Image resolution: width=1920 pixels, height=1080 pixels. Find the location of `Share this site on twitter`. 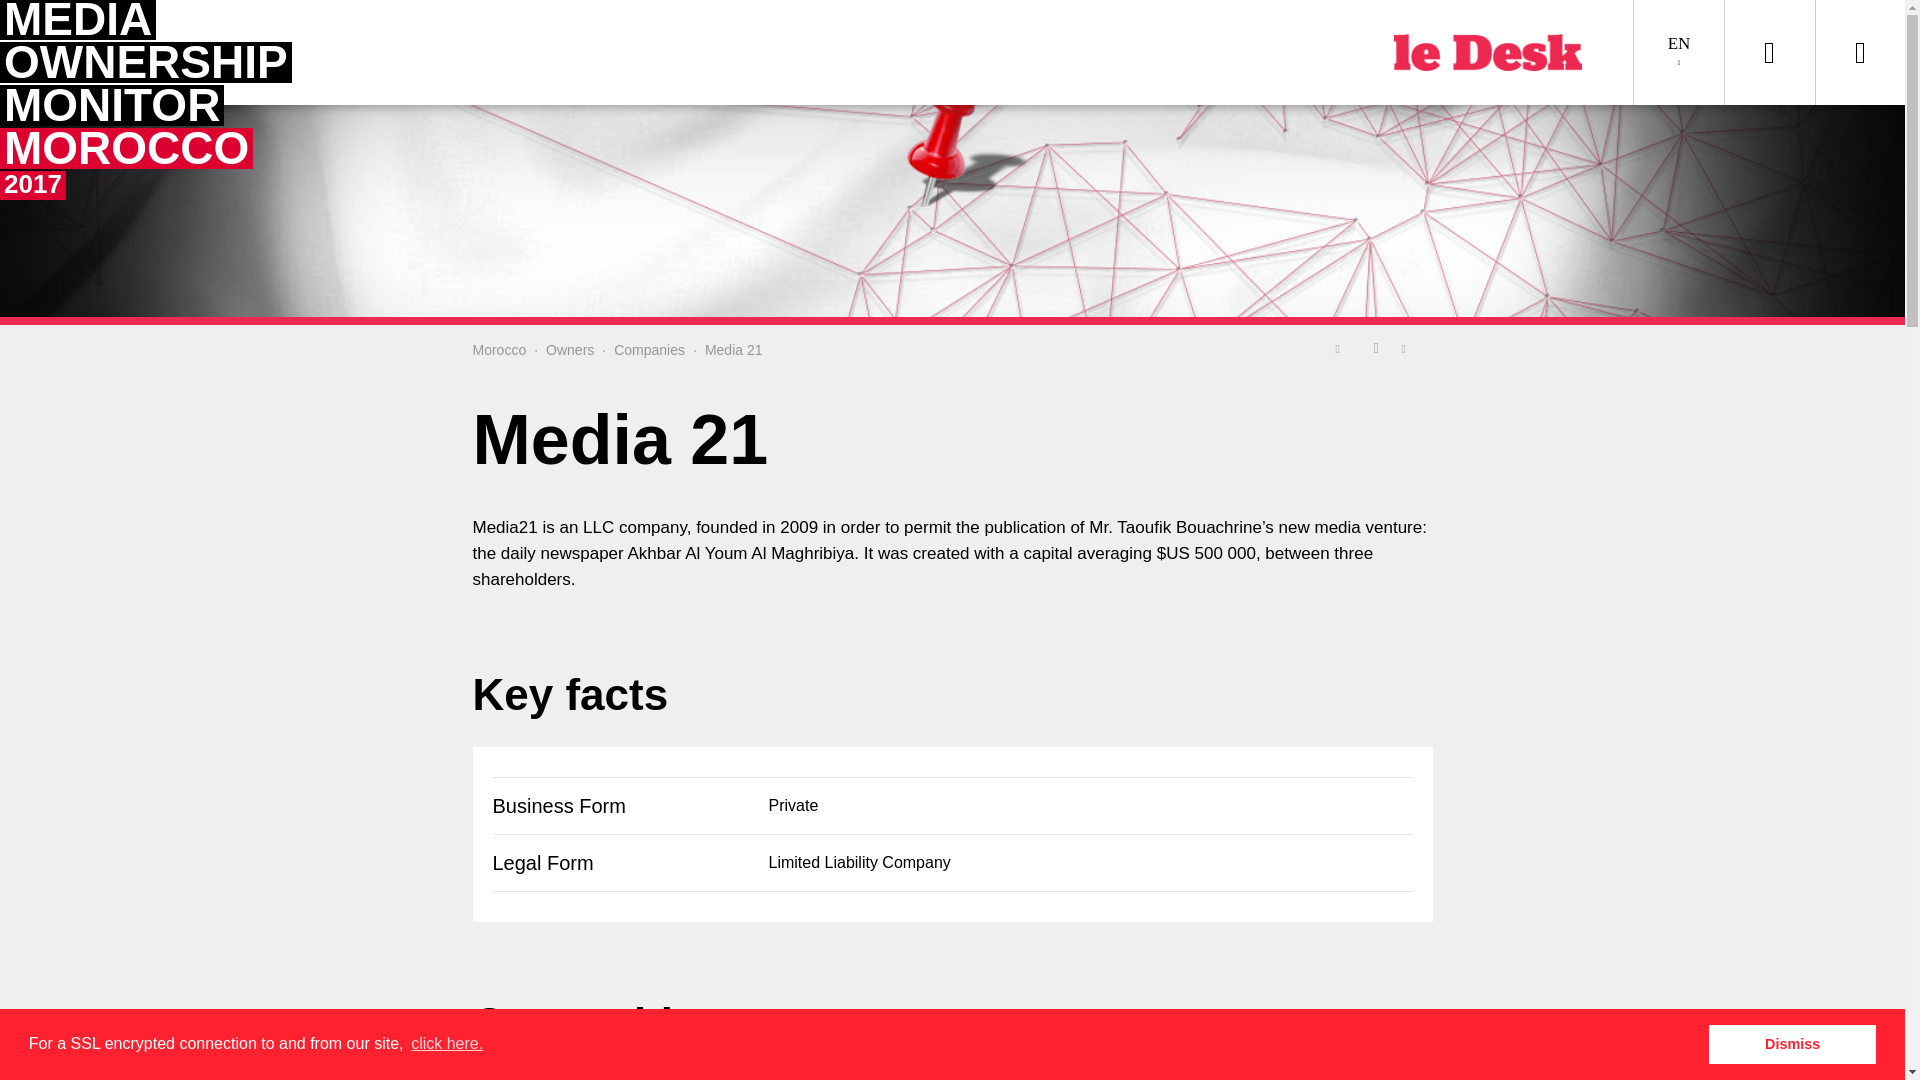

Share this site on twitter is located at coordinates (1342, 347).